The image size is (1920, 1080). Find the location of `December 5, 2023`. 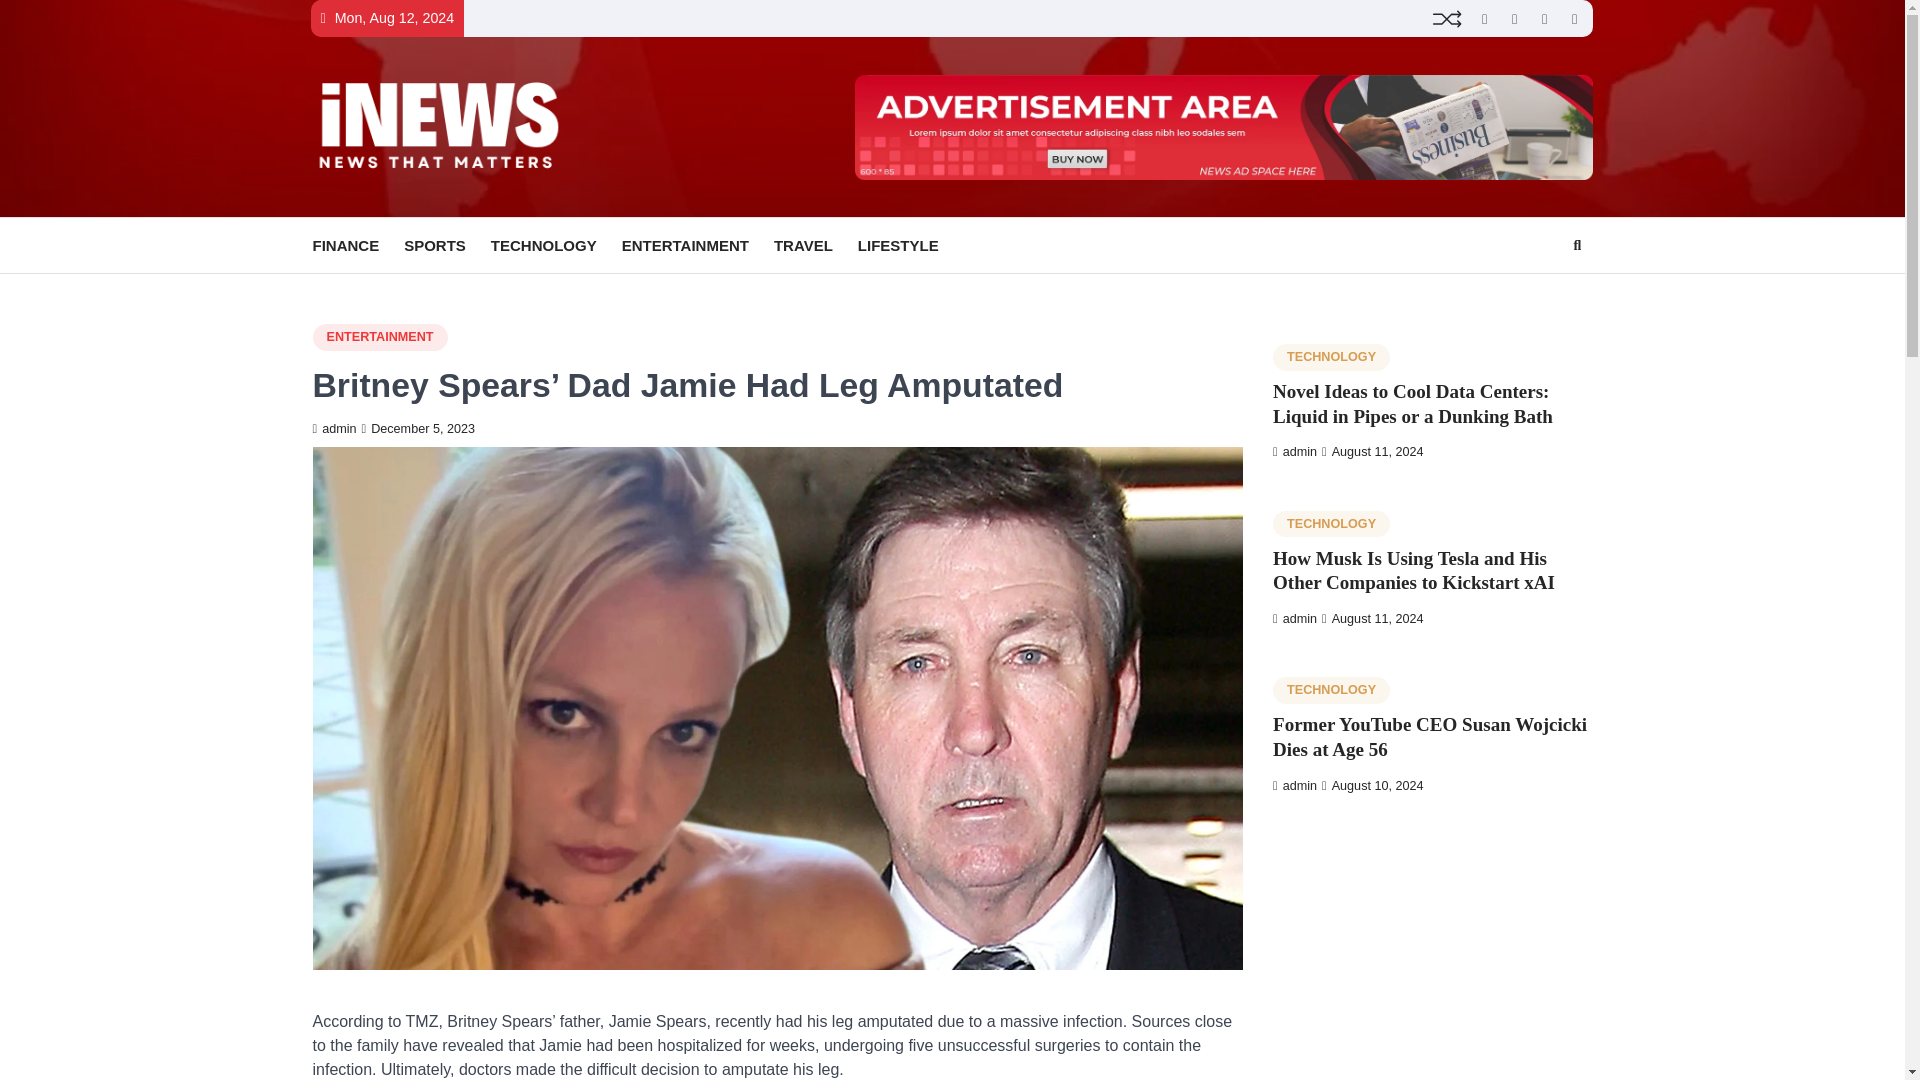

December 5, 2023 is located at coordinates (419, 429).